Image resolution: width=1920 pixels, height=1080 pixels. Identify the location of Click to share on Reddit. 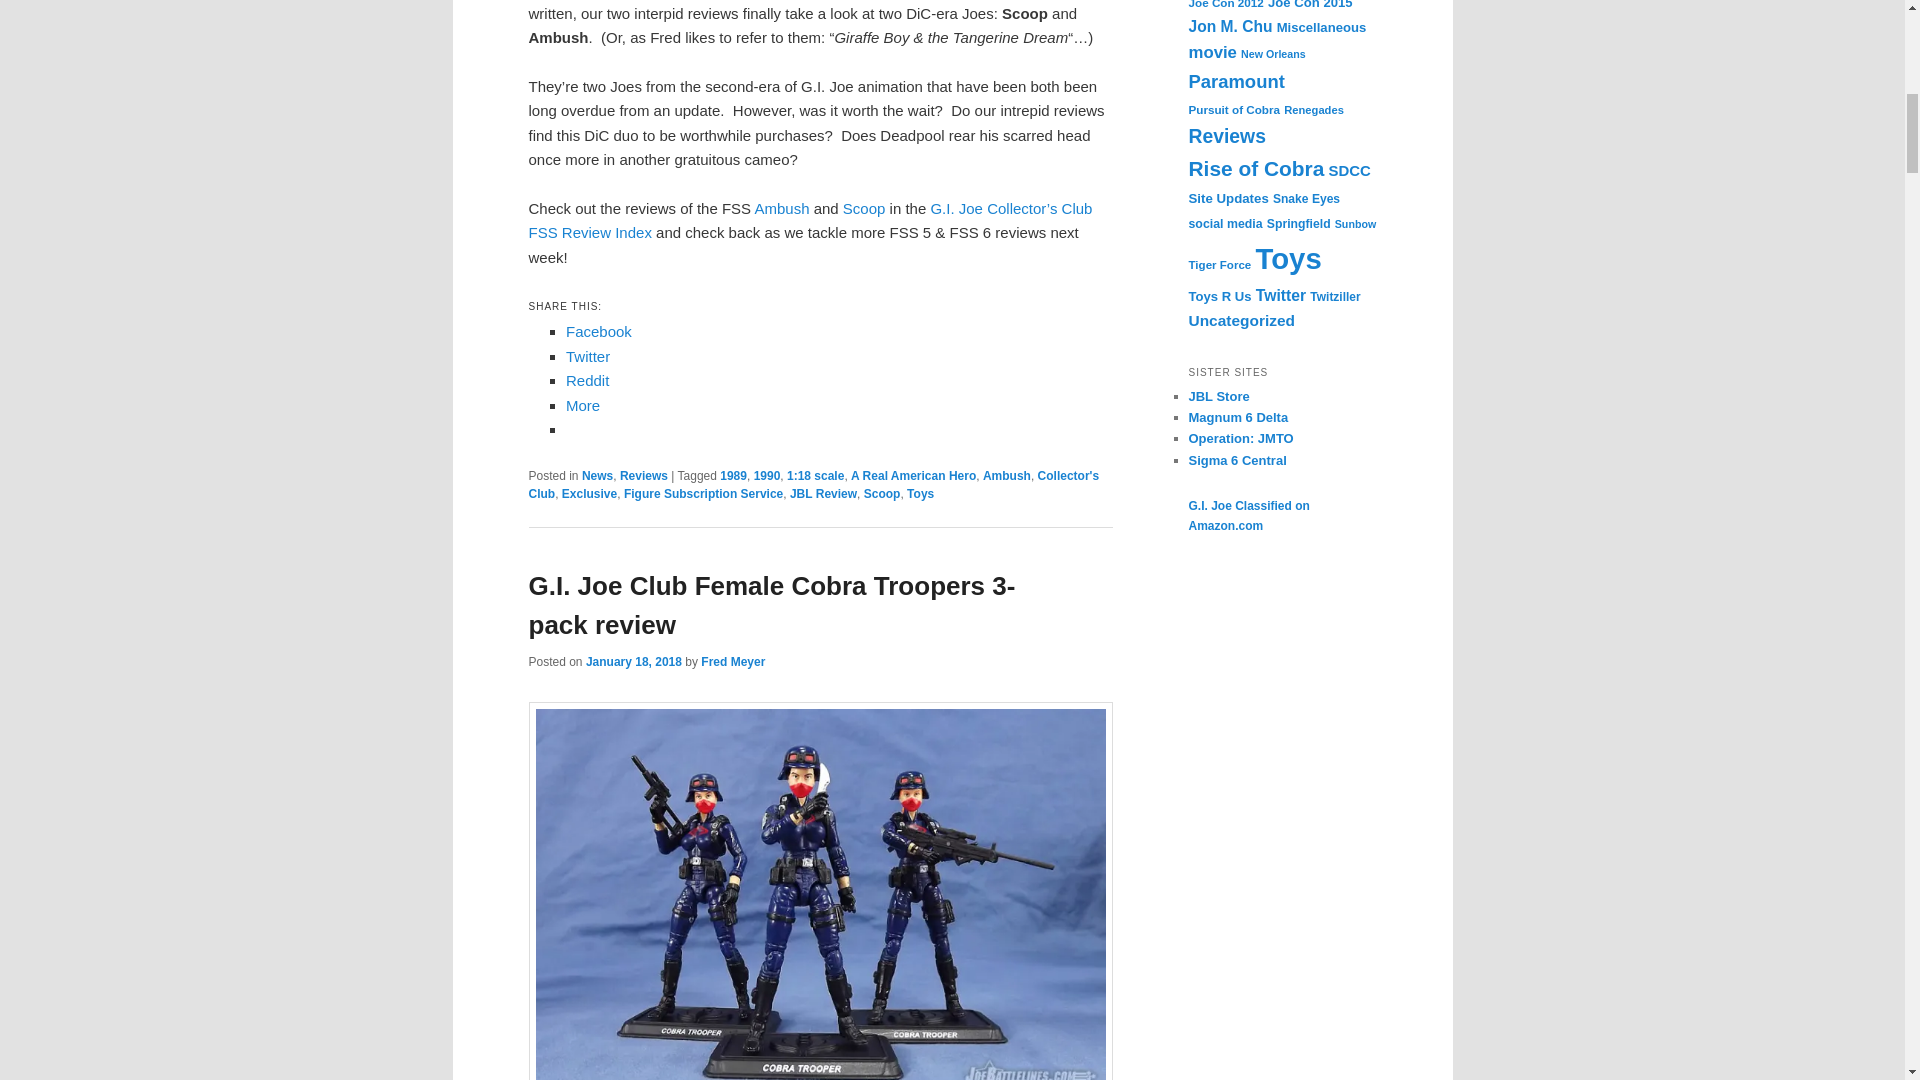
(587, 380).